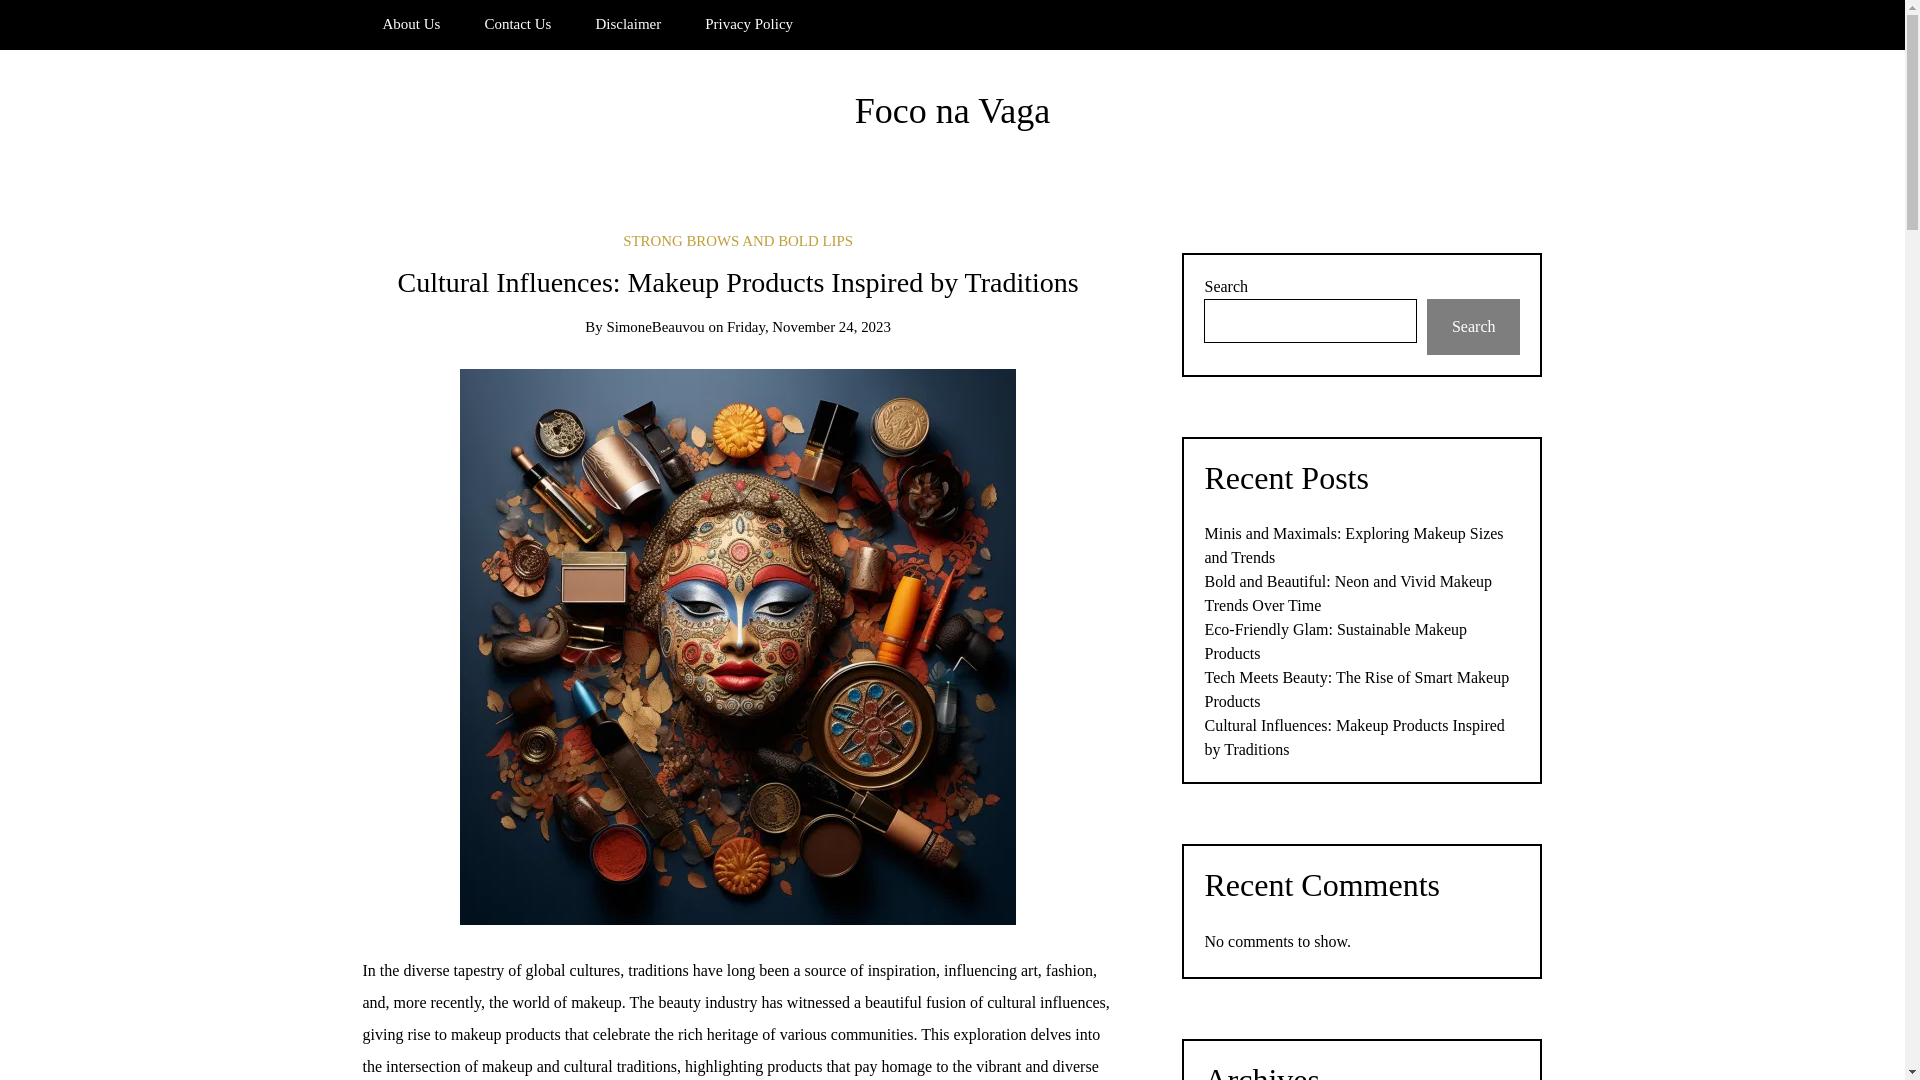 This screenshot has width=1920, height=1080. Describe the element at coordinates (1347, 594) in the screenshot. I see `Bold and Beautiful: Neon and Vivid Makeup Trends Over Time` at that location.